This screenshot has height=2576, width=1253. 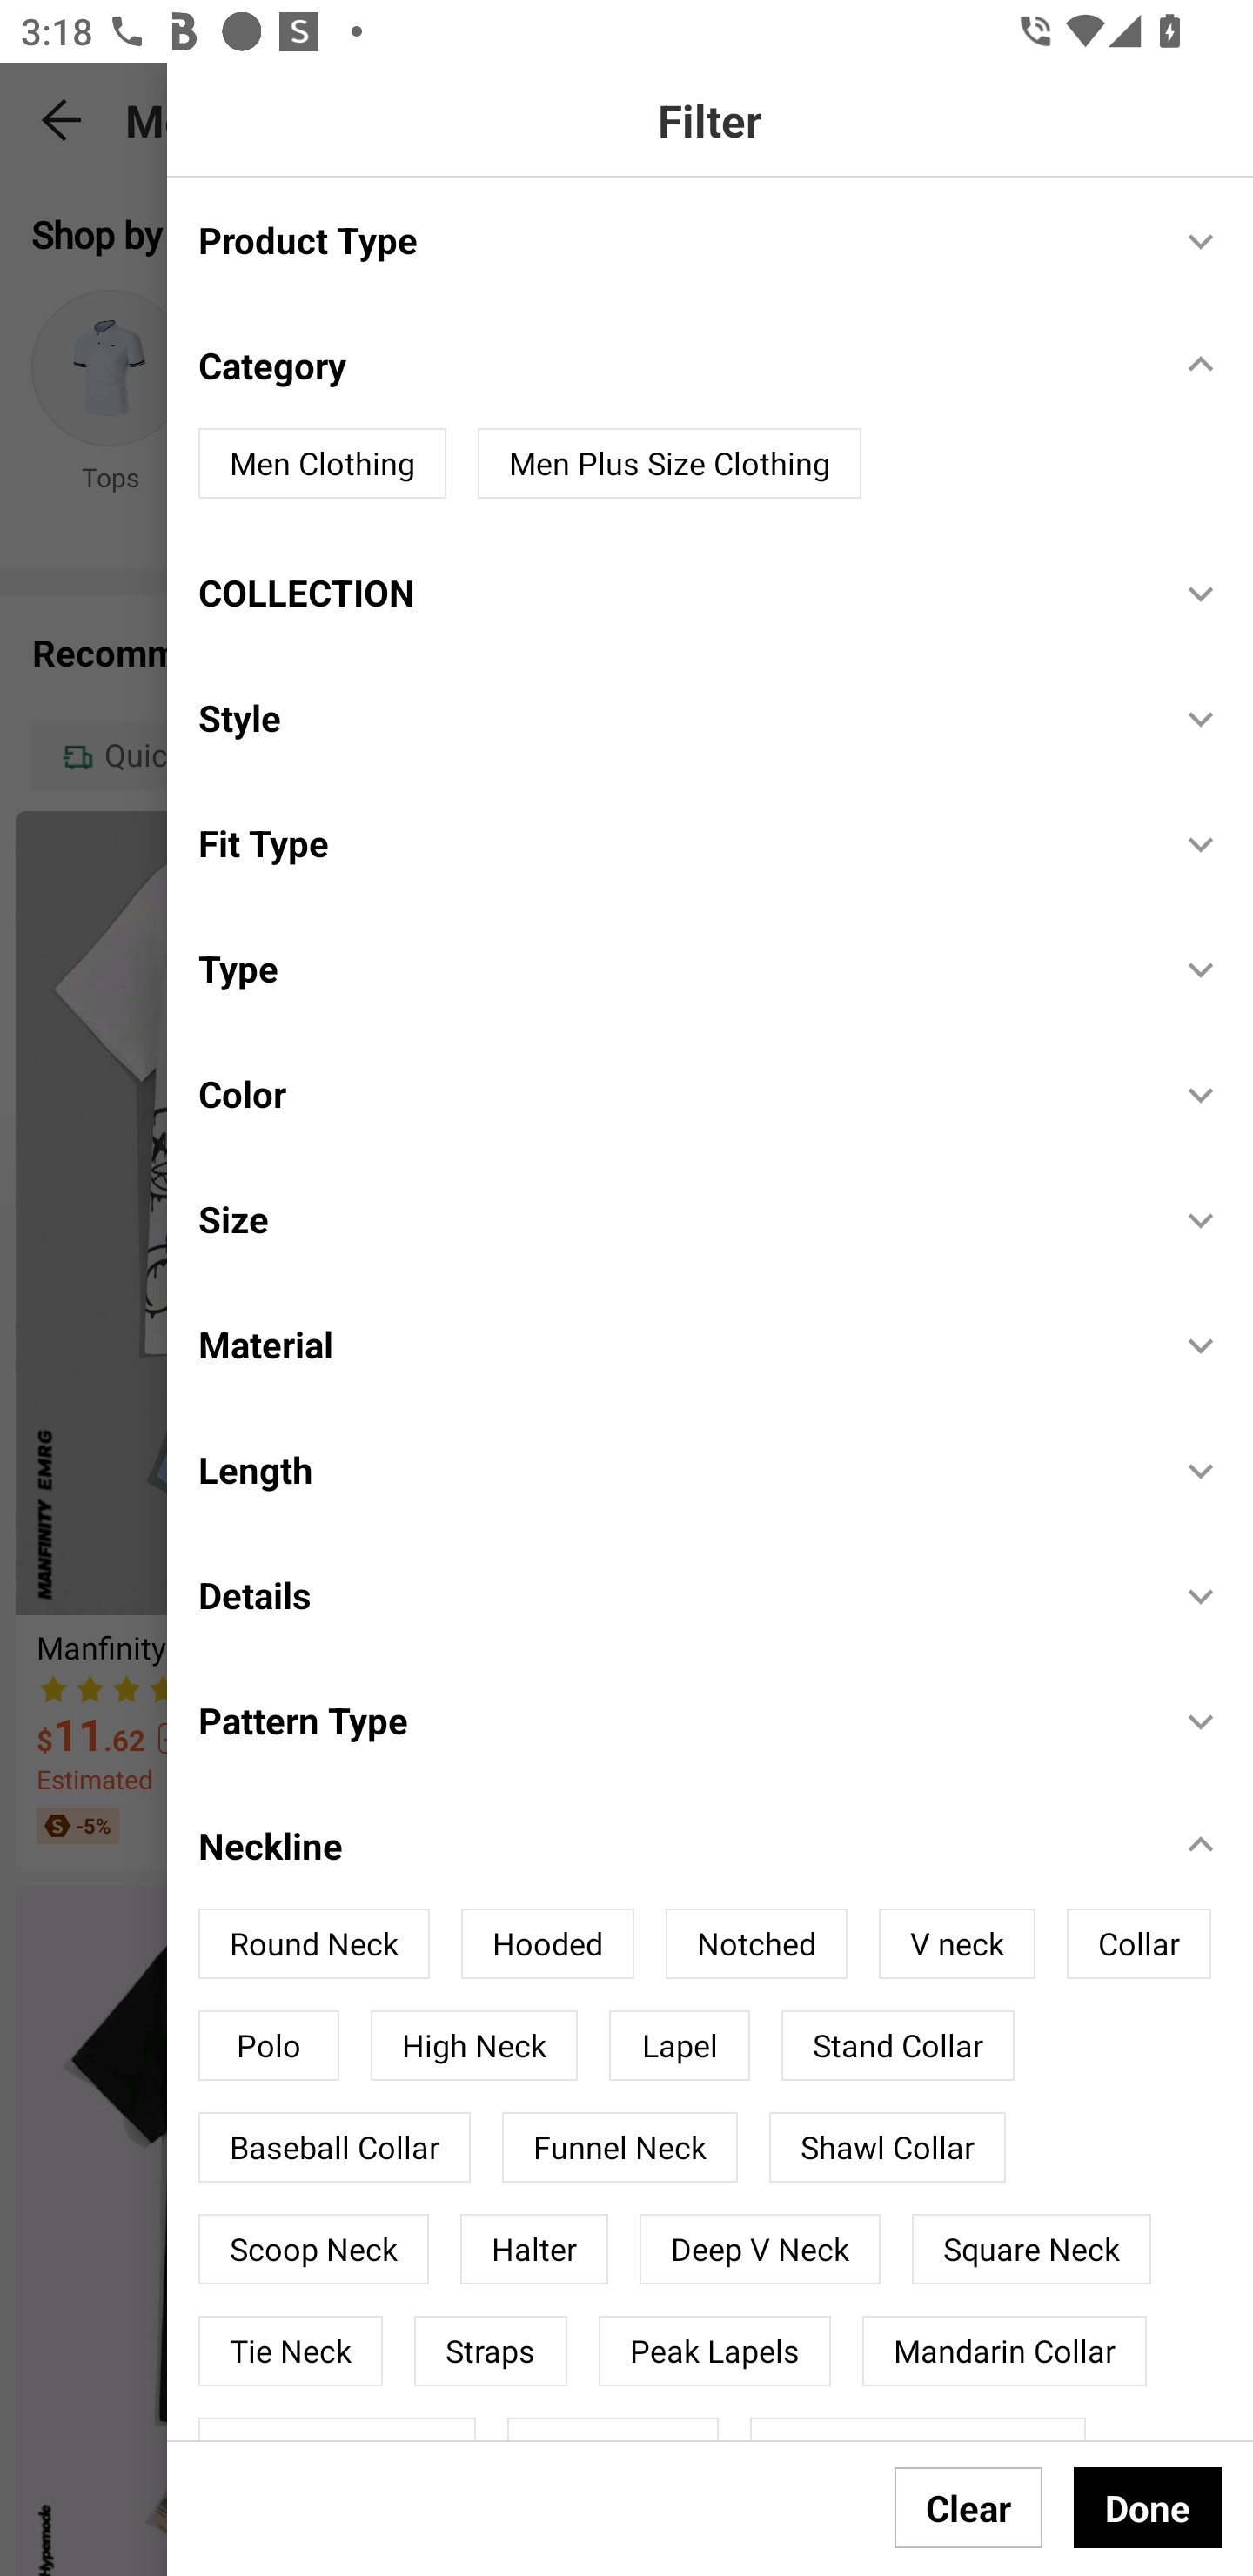 I want to click on Product Type, so click(x=673, y=238).